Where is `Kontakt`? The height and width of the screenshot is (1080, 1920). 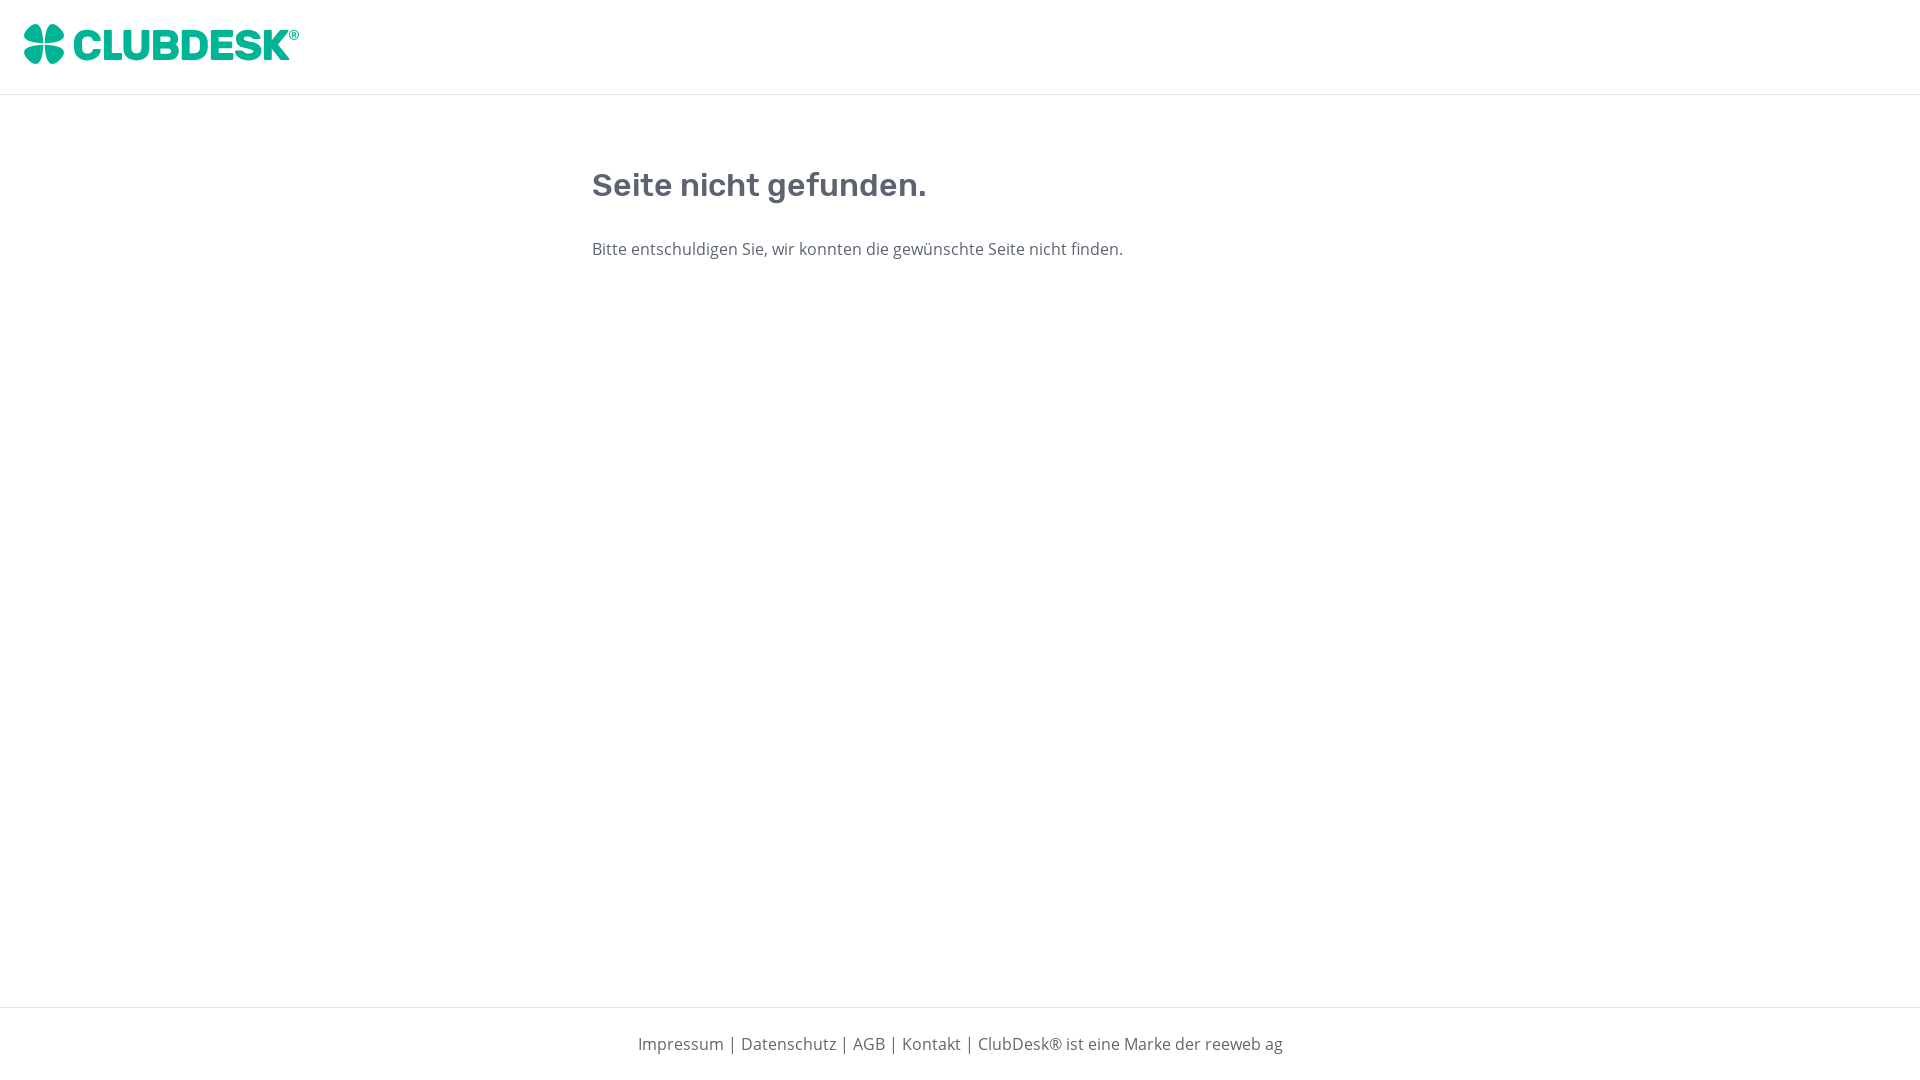 Kontakt is located at coordinates (932, 1044).